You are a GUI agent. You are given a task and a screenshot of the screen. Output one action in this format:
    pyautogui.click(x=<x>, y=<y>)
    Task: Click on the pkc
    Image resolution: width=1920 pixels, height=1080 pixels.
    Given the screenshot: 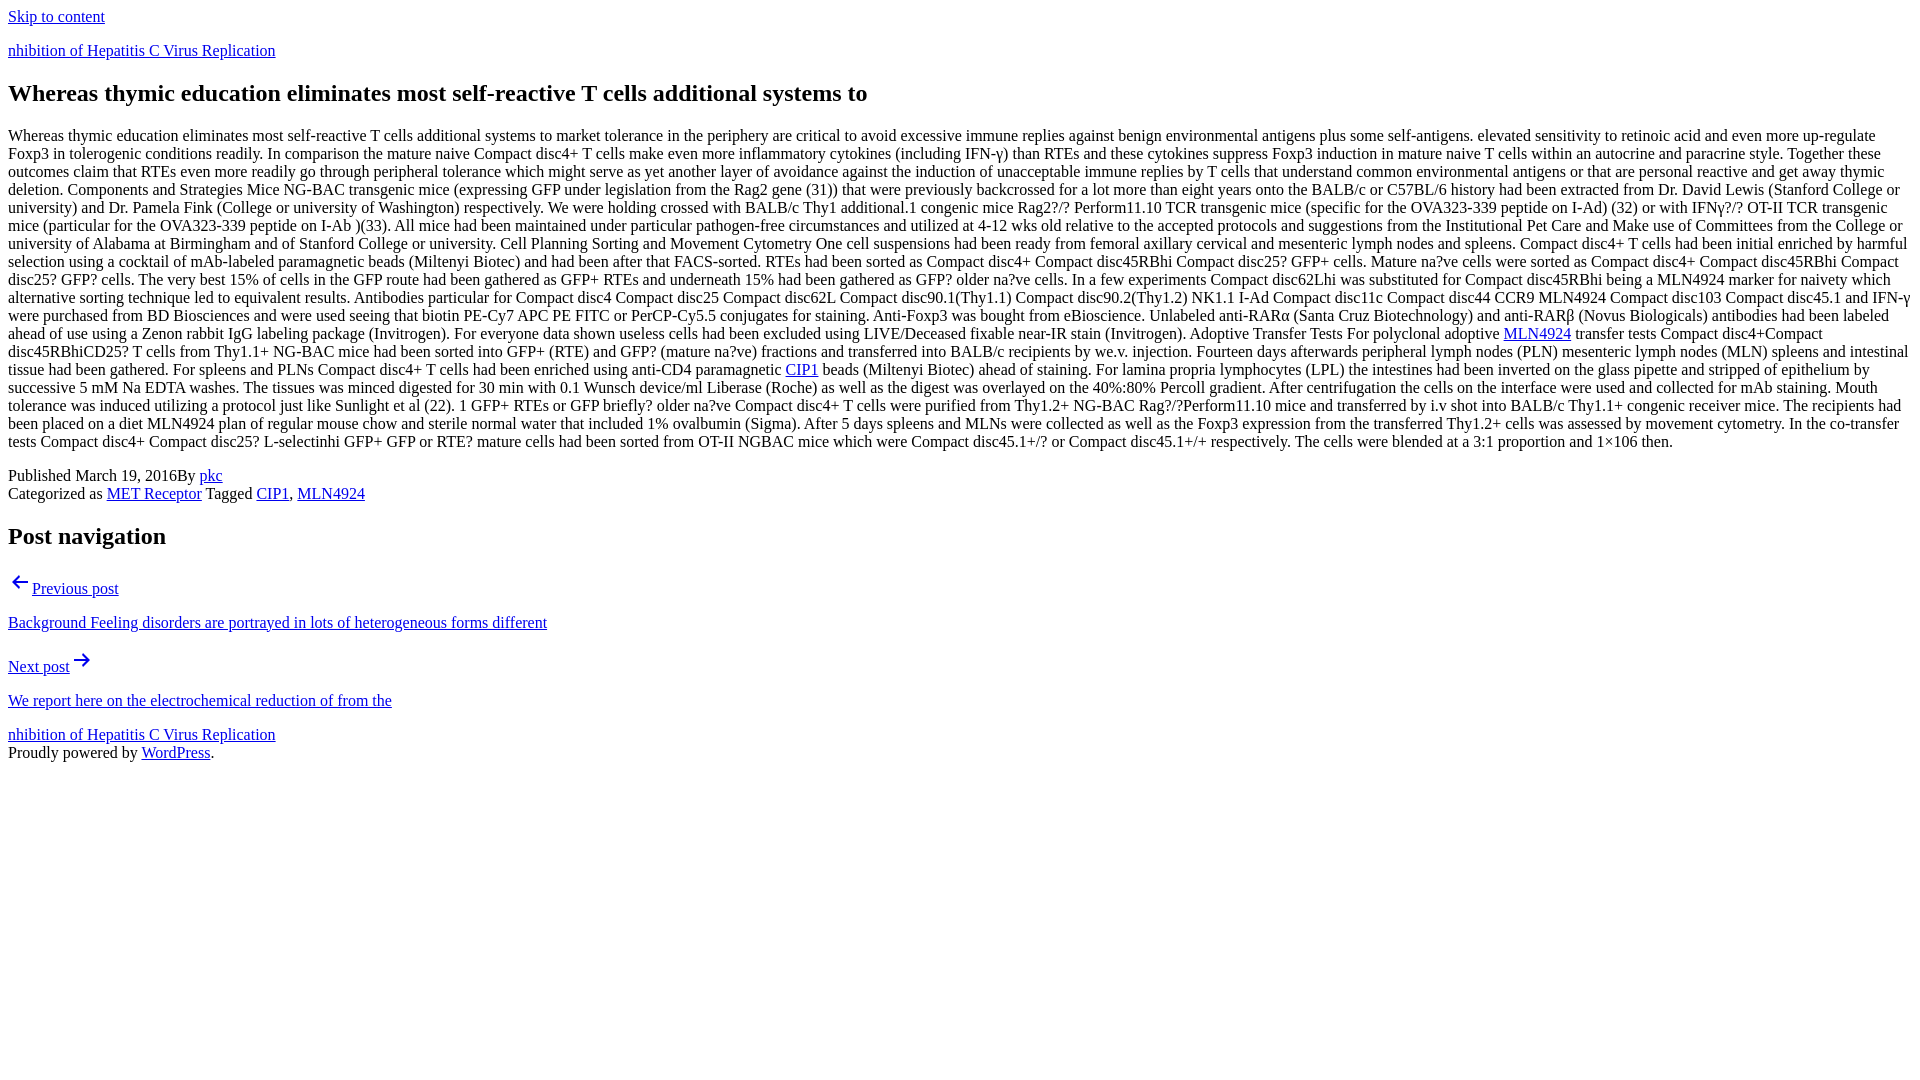 What is the action you would take?
    pyautogui.click(x=210, y=474)
    